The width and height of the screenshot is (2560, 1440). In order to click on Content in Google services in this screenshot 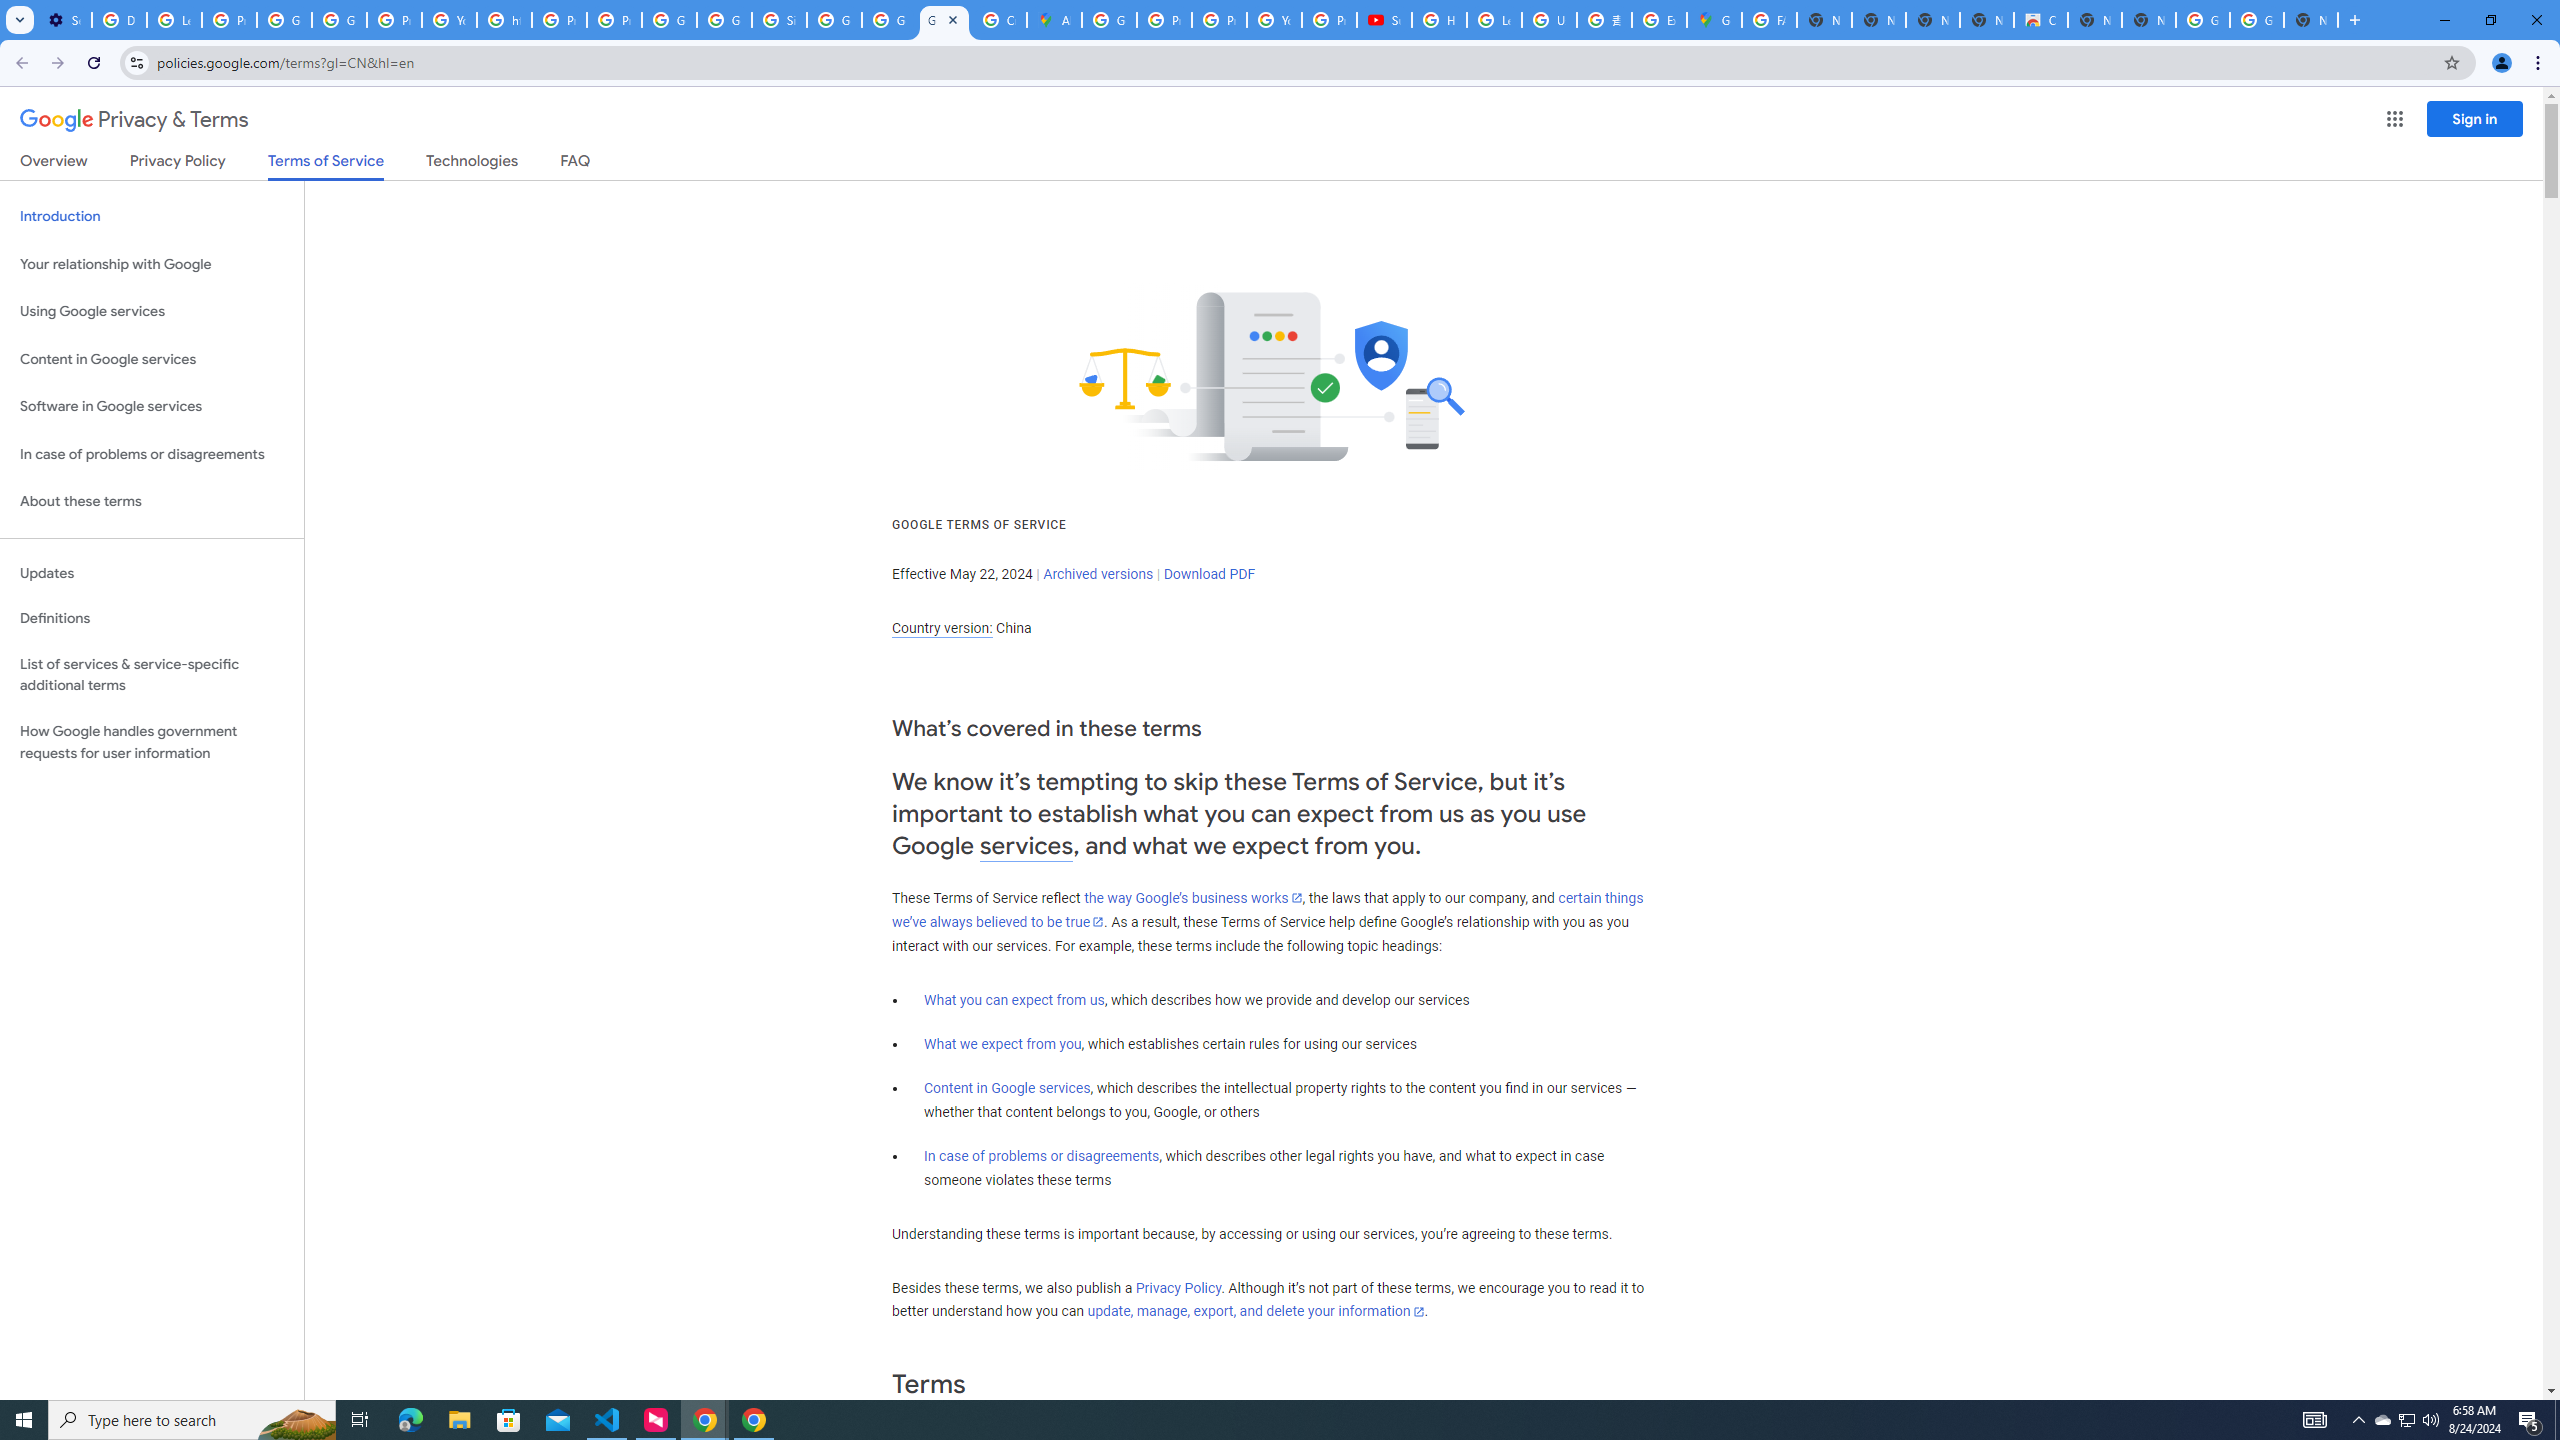, I will do `click(1007, 1088)`.